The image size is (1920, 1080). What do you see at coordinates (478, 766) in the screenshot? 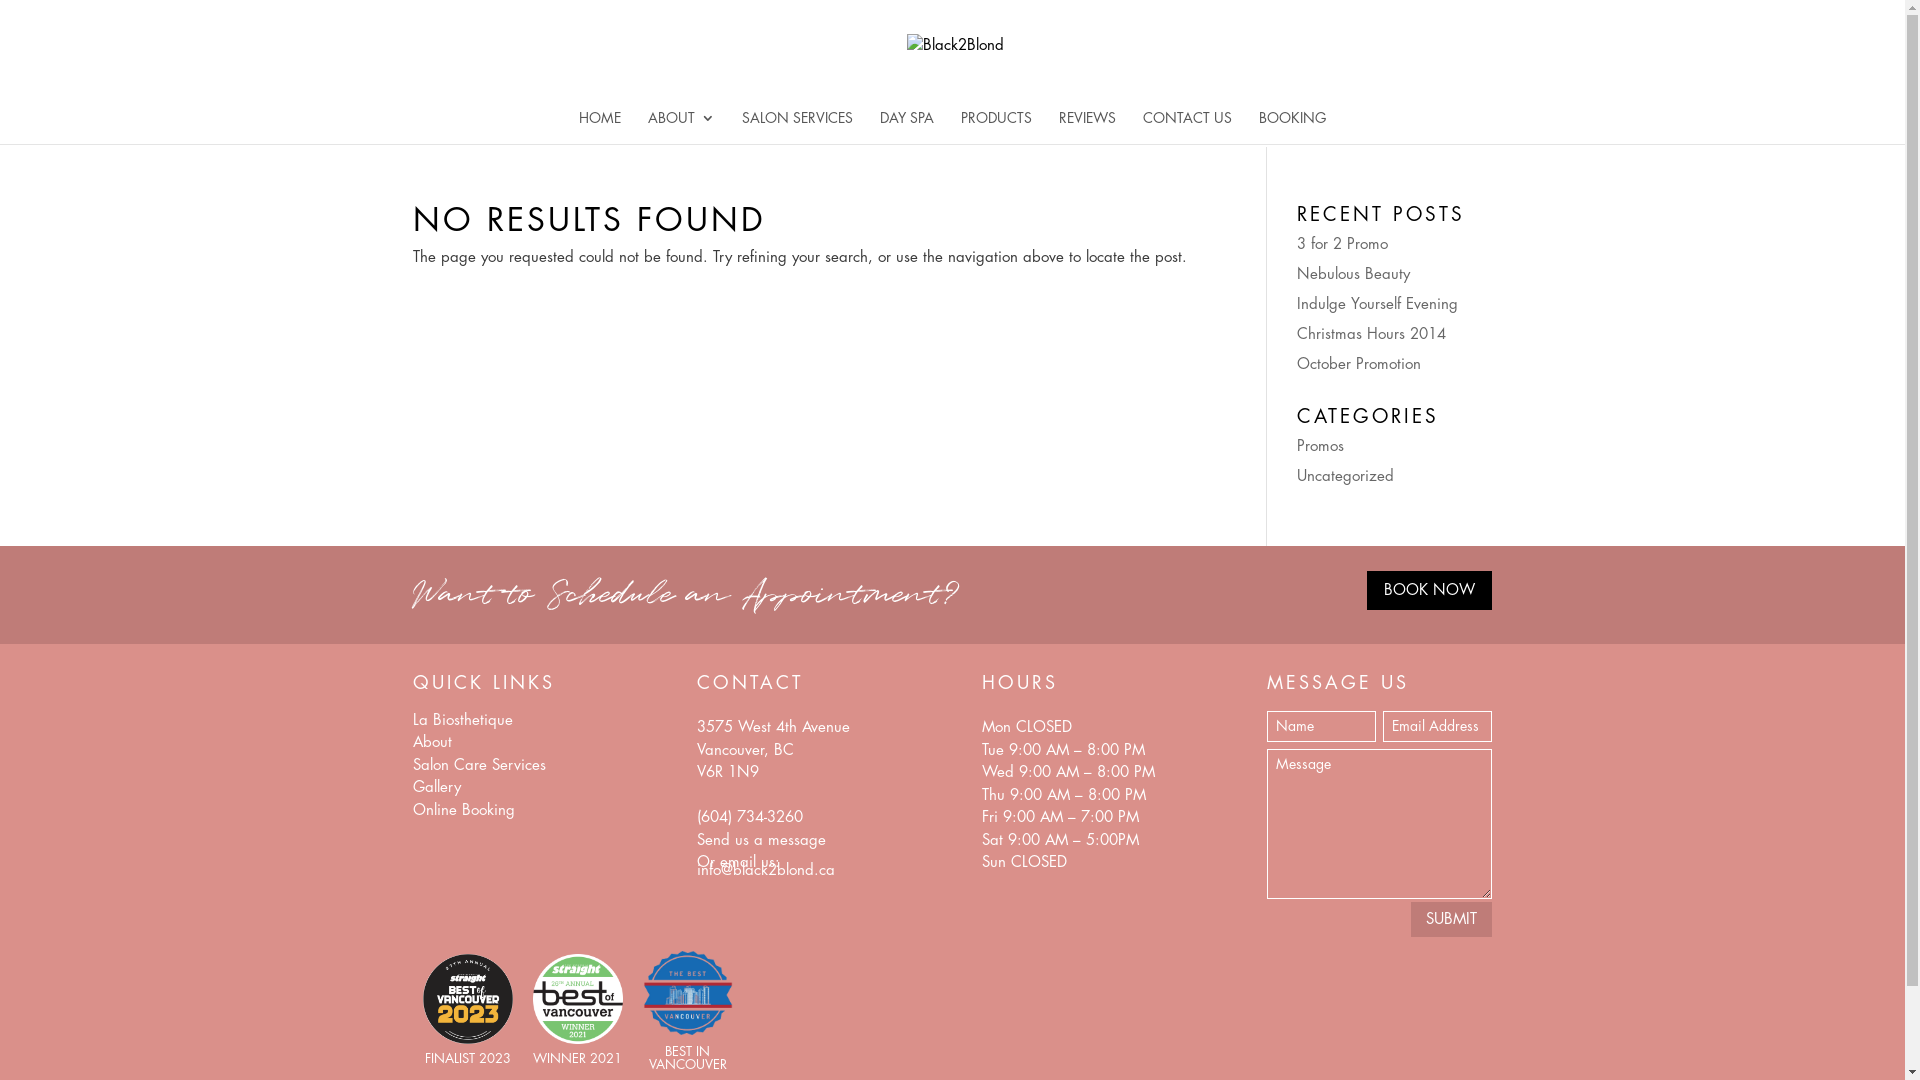
I see `Salon Care Services` at bounding box center [478, 766].